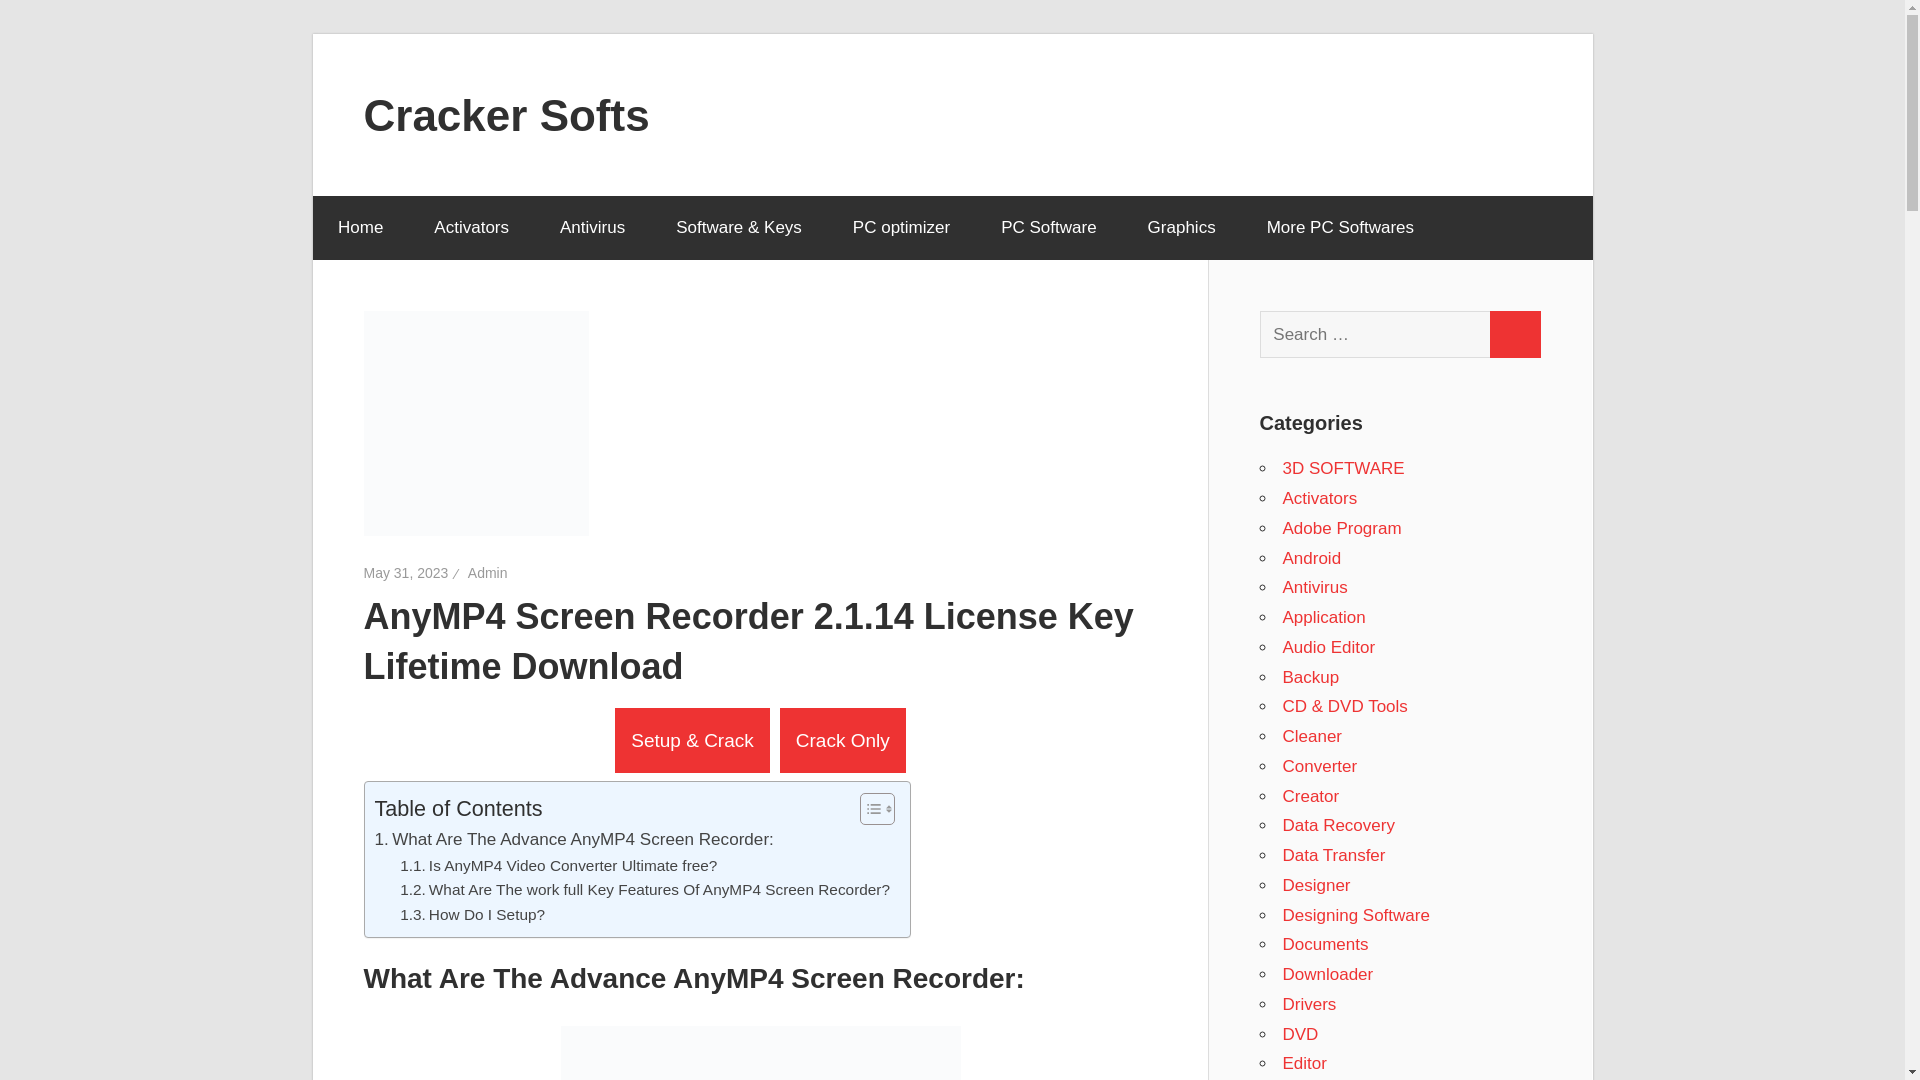 The width and height of the screenshot is (1920, 1080). Describe the element at coordinates (574, 840) in the screenshot. I see `What Are The Advance AnyMP4 Screen Recorder:` at that location.